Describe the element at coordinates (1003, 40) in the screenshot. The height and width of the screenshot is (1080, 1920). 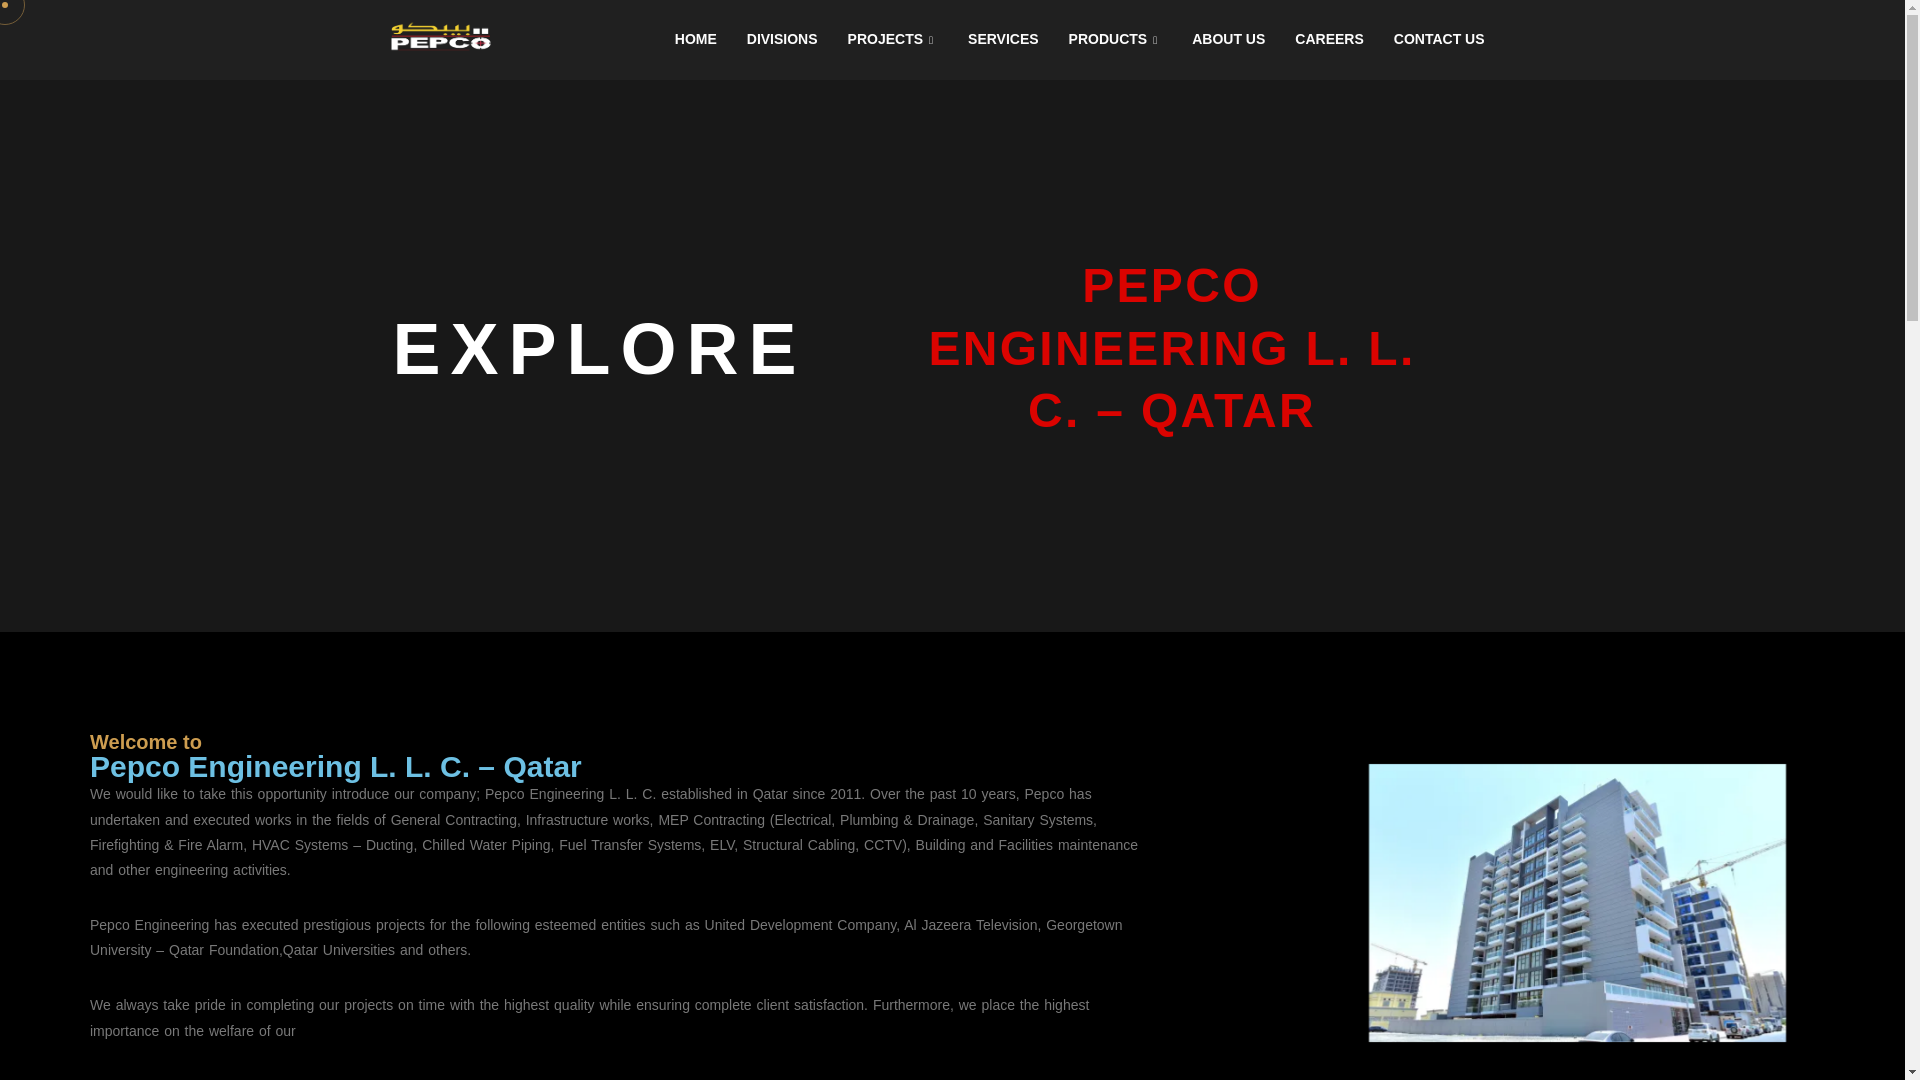
I see `SERVICES` at that location.